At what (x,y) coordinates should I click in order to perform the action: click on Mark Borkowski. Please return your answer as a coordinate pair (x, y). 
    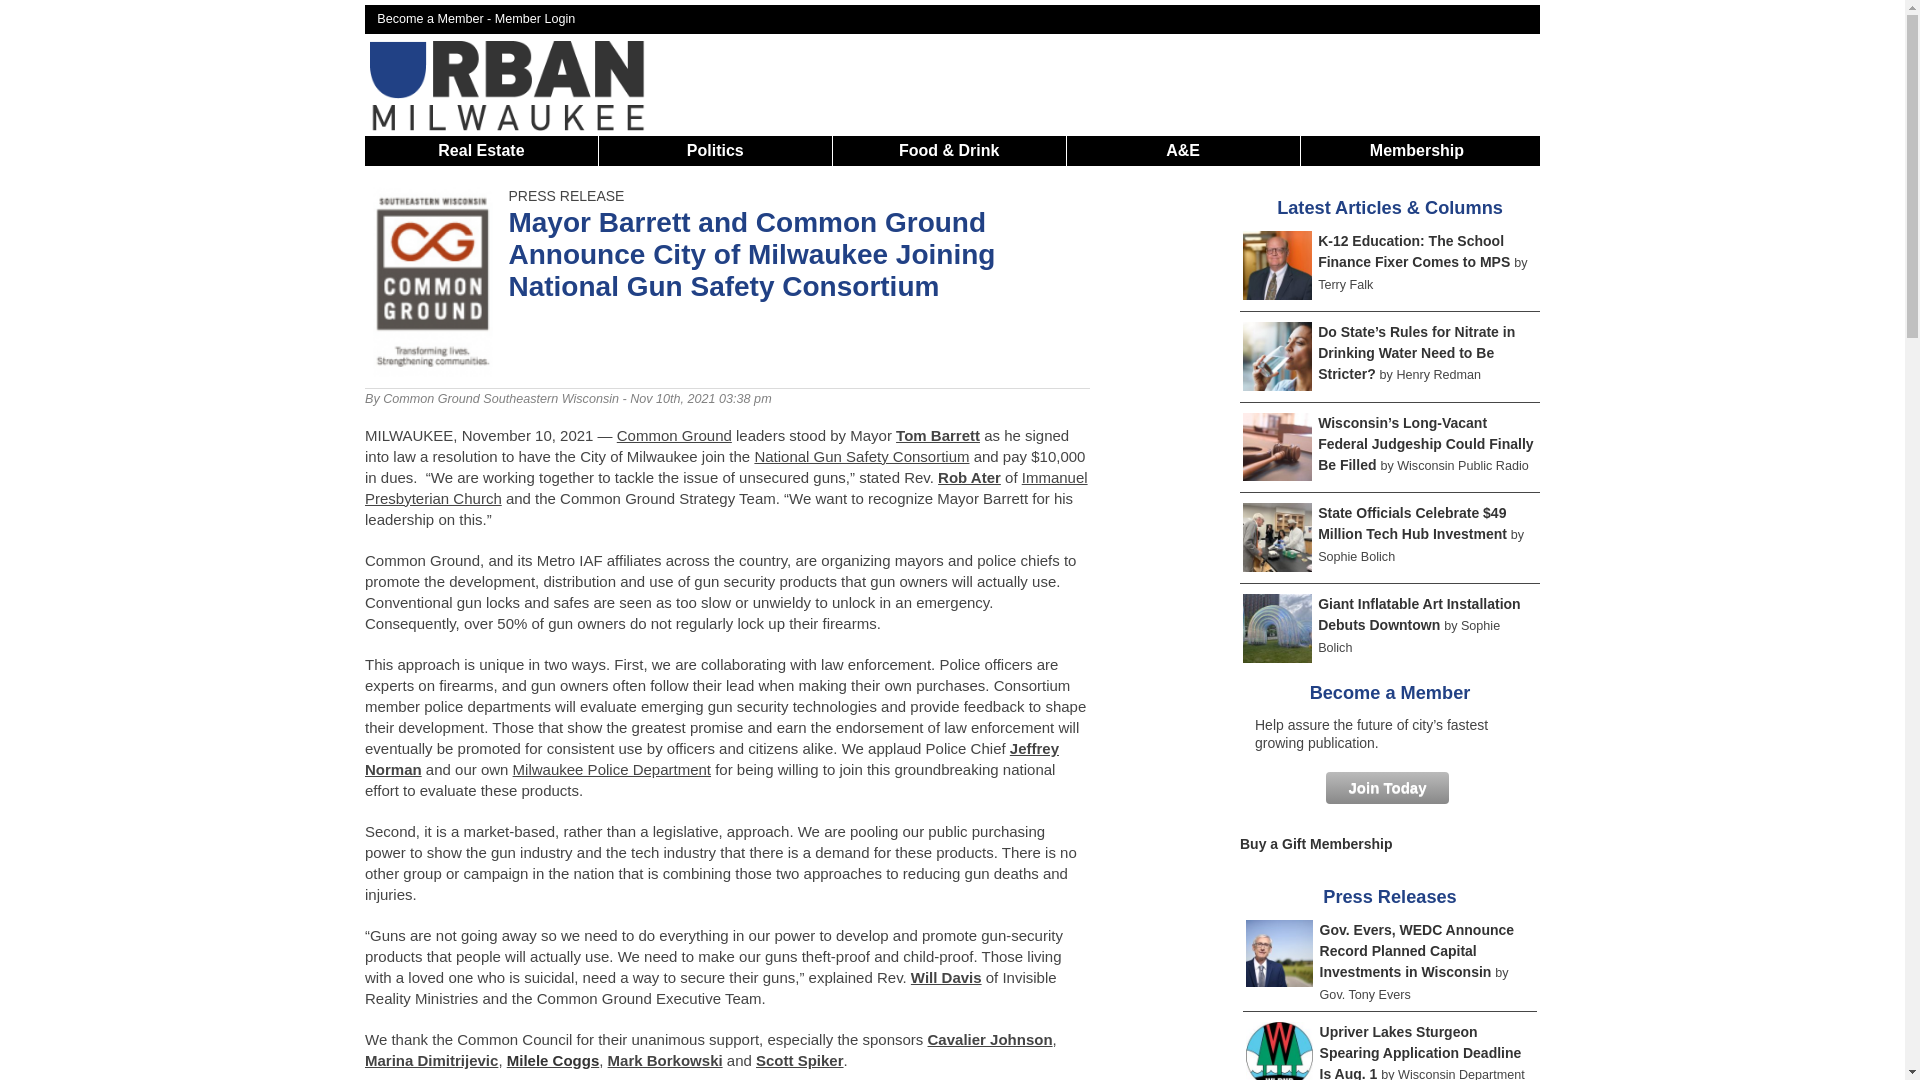
    Looking at the image, I should click on (666, 1060).